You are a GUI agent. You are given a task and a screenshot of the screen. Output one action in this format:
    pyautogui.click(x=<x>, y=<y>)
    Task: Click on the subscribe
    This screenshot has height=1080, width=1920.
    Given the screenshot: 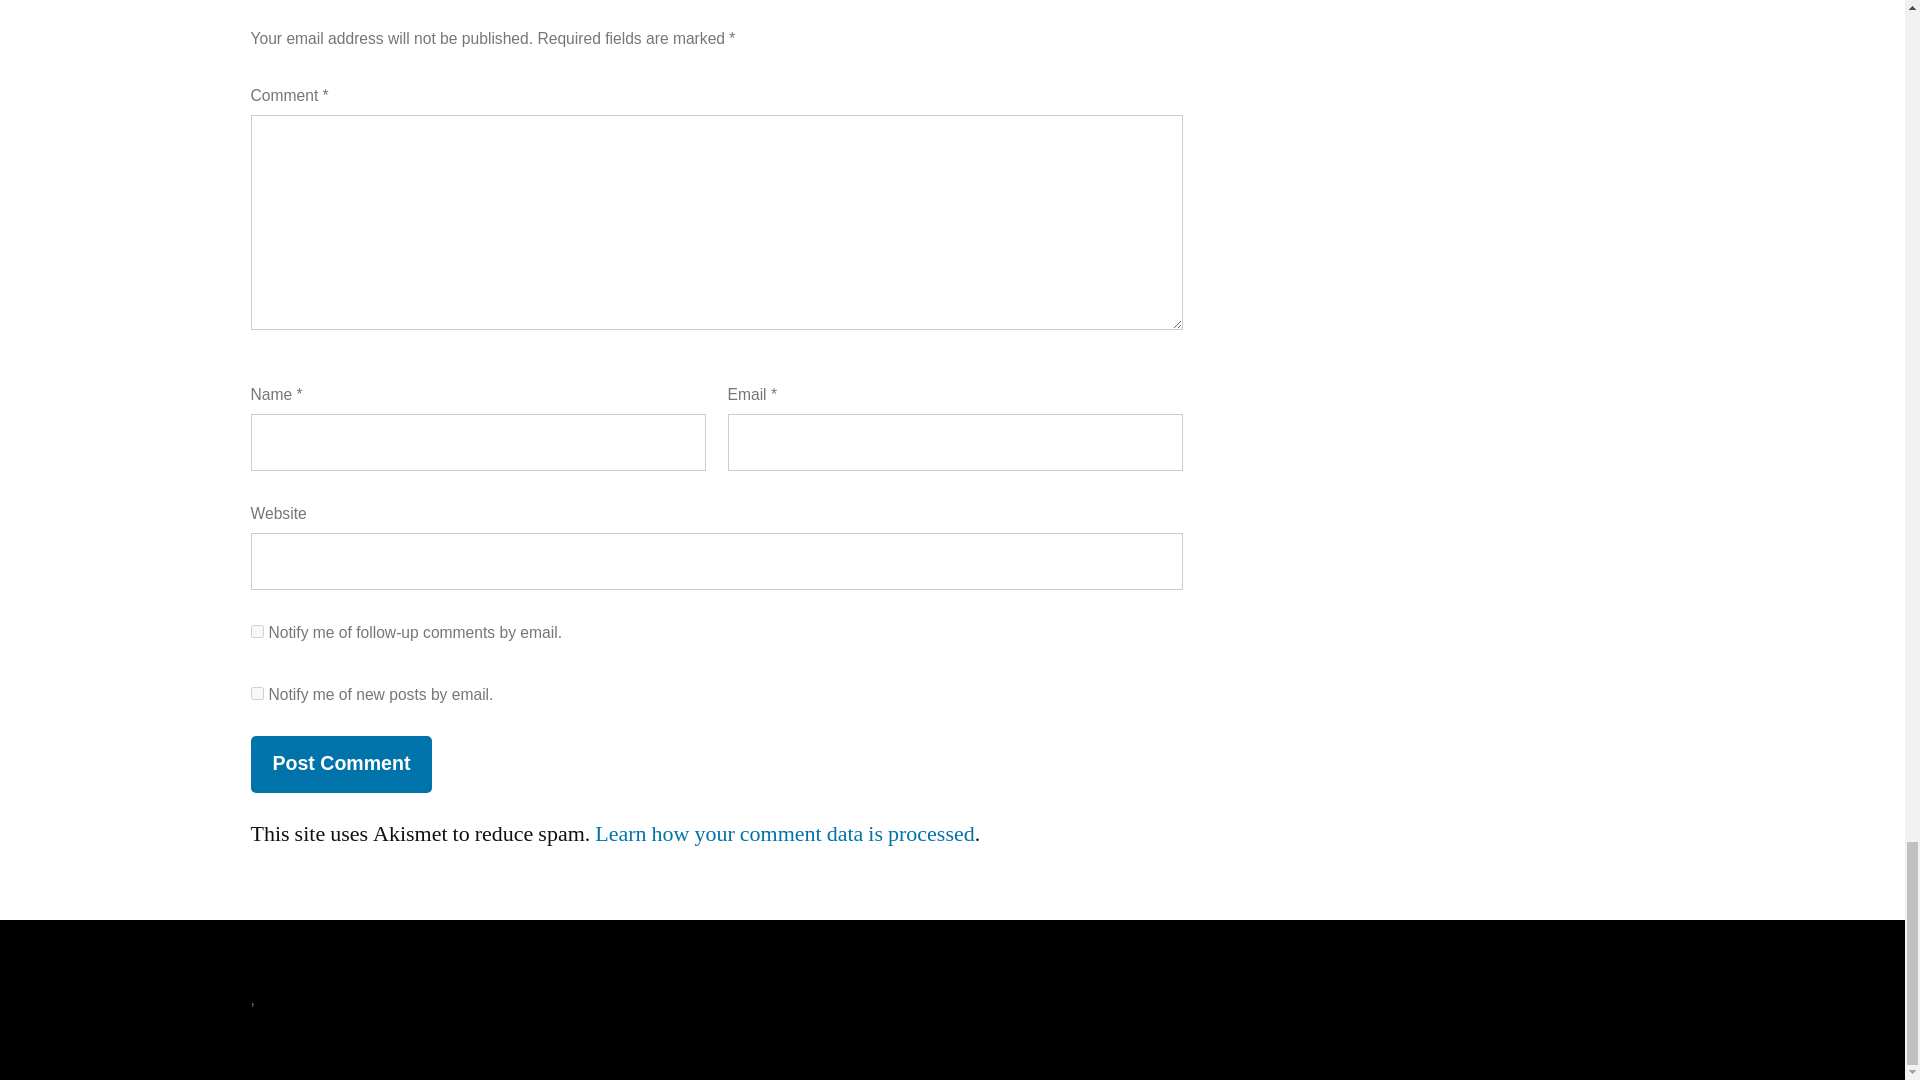 What is the action you would take?
    pyautogui.click(x=256, y=692)
    